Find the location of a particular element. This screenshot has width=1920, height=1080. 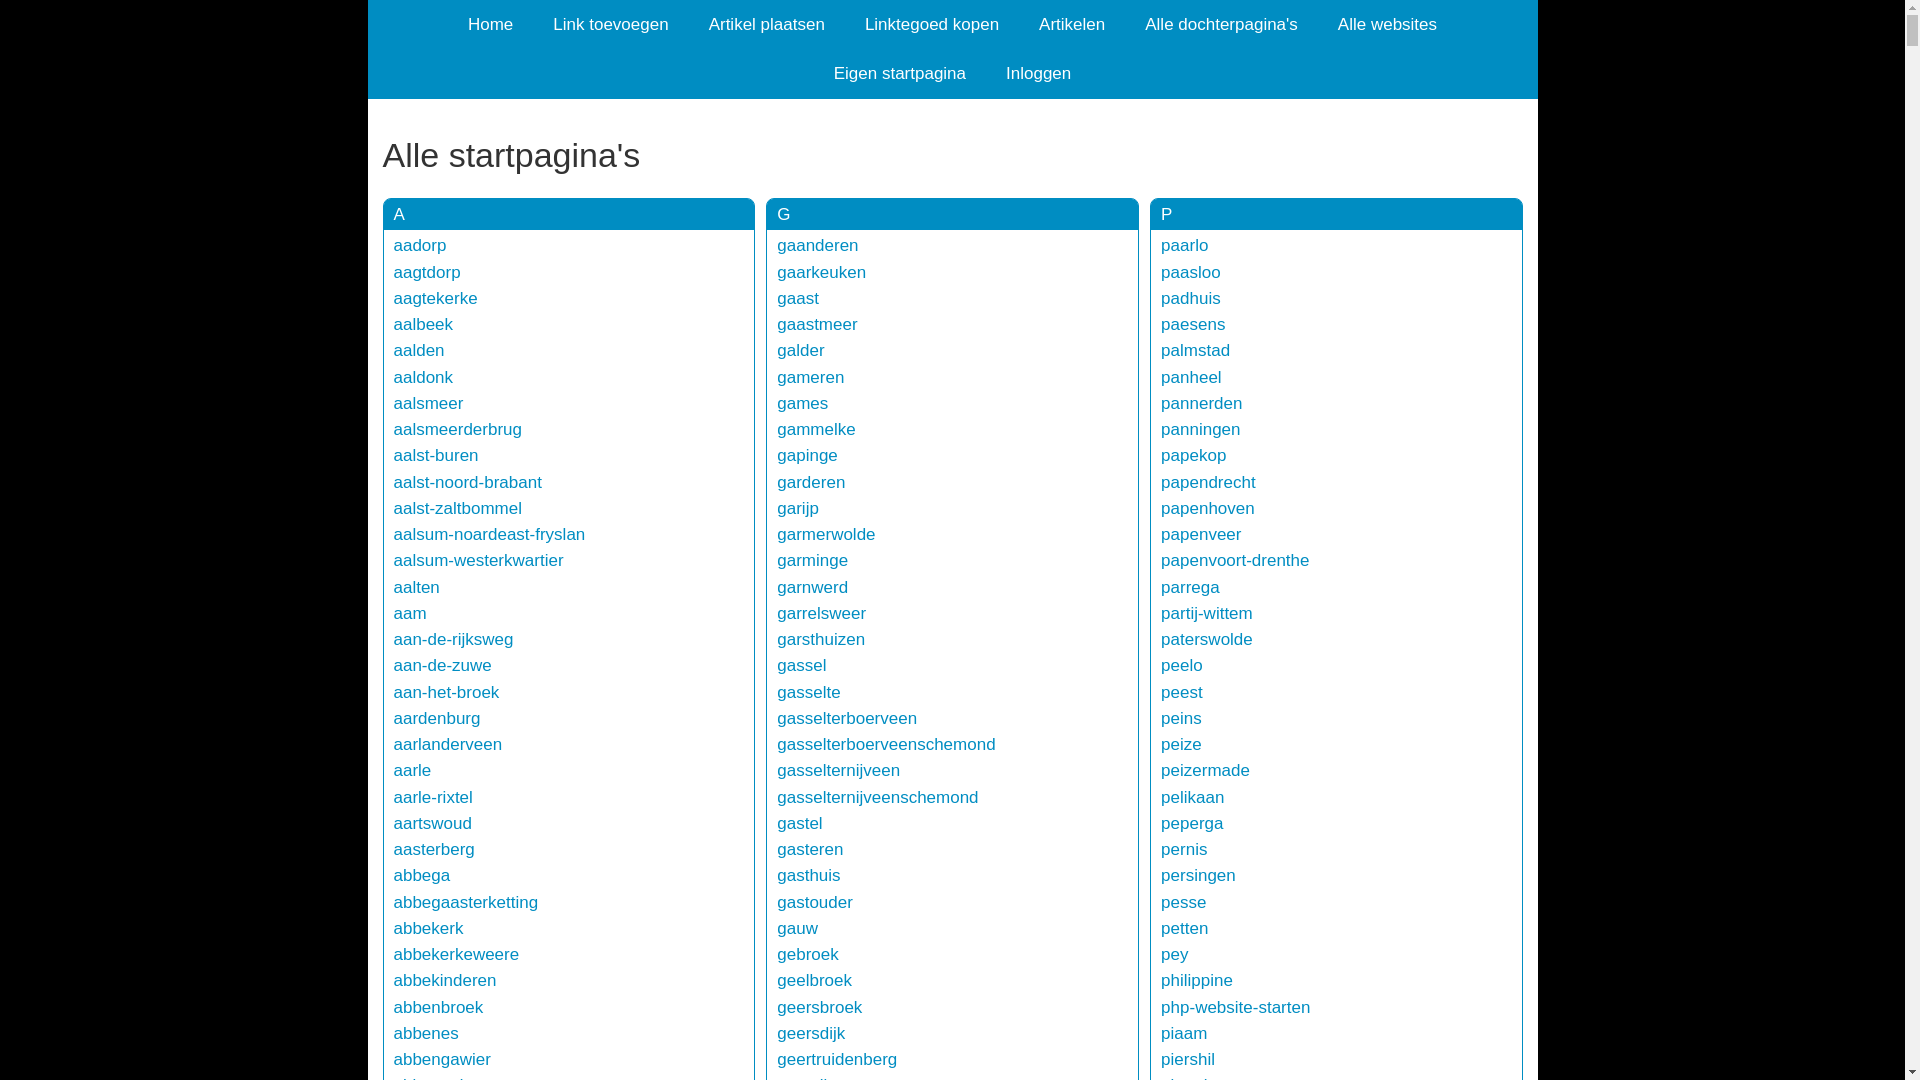

aan-het-broek is located at coordinates (447, 692).